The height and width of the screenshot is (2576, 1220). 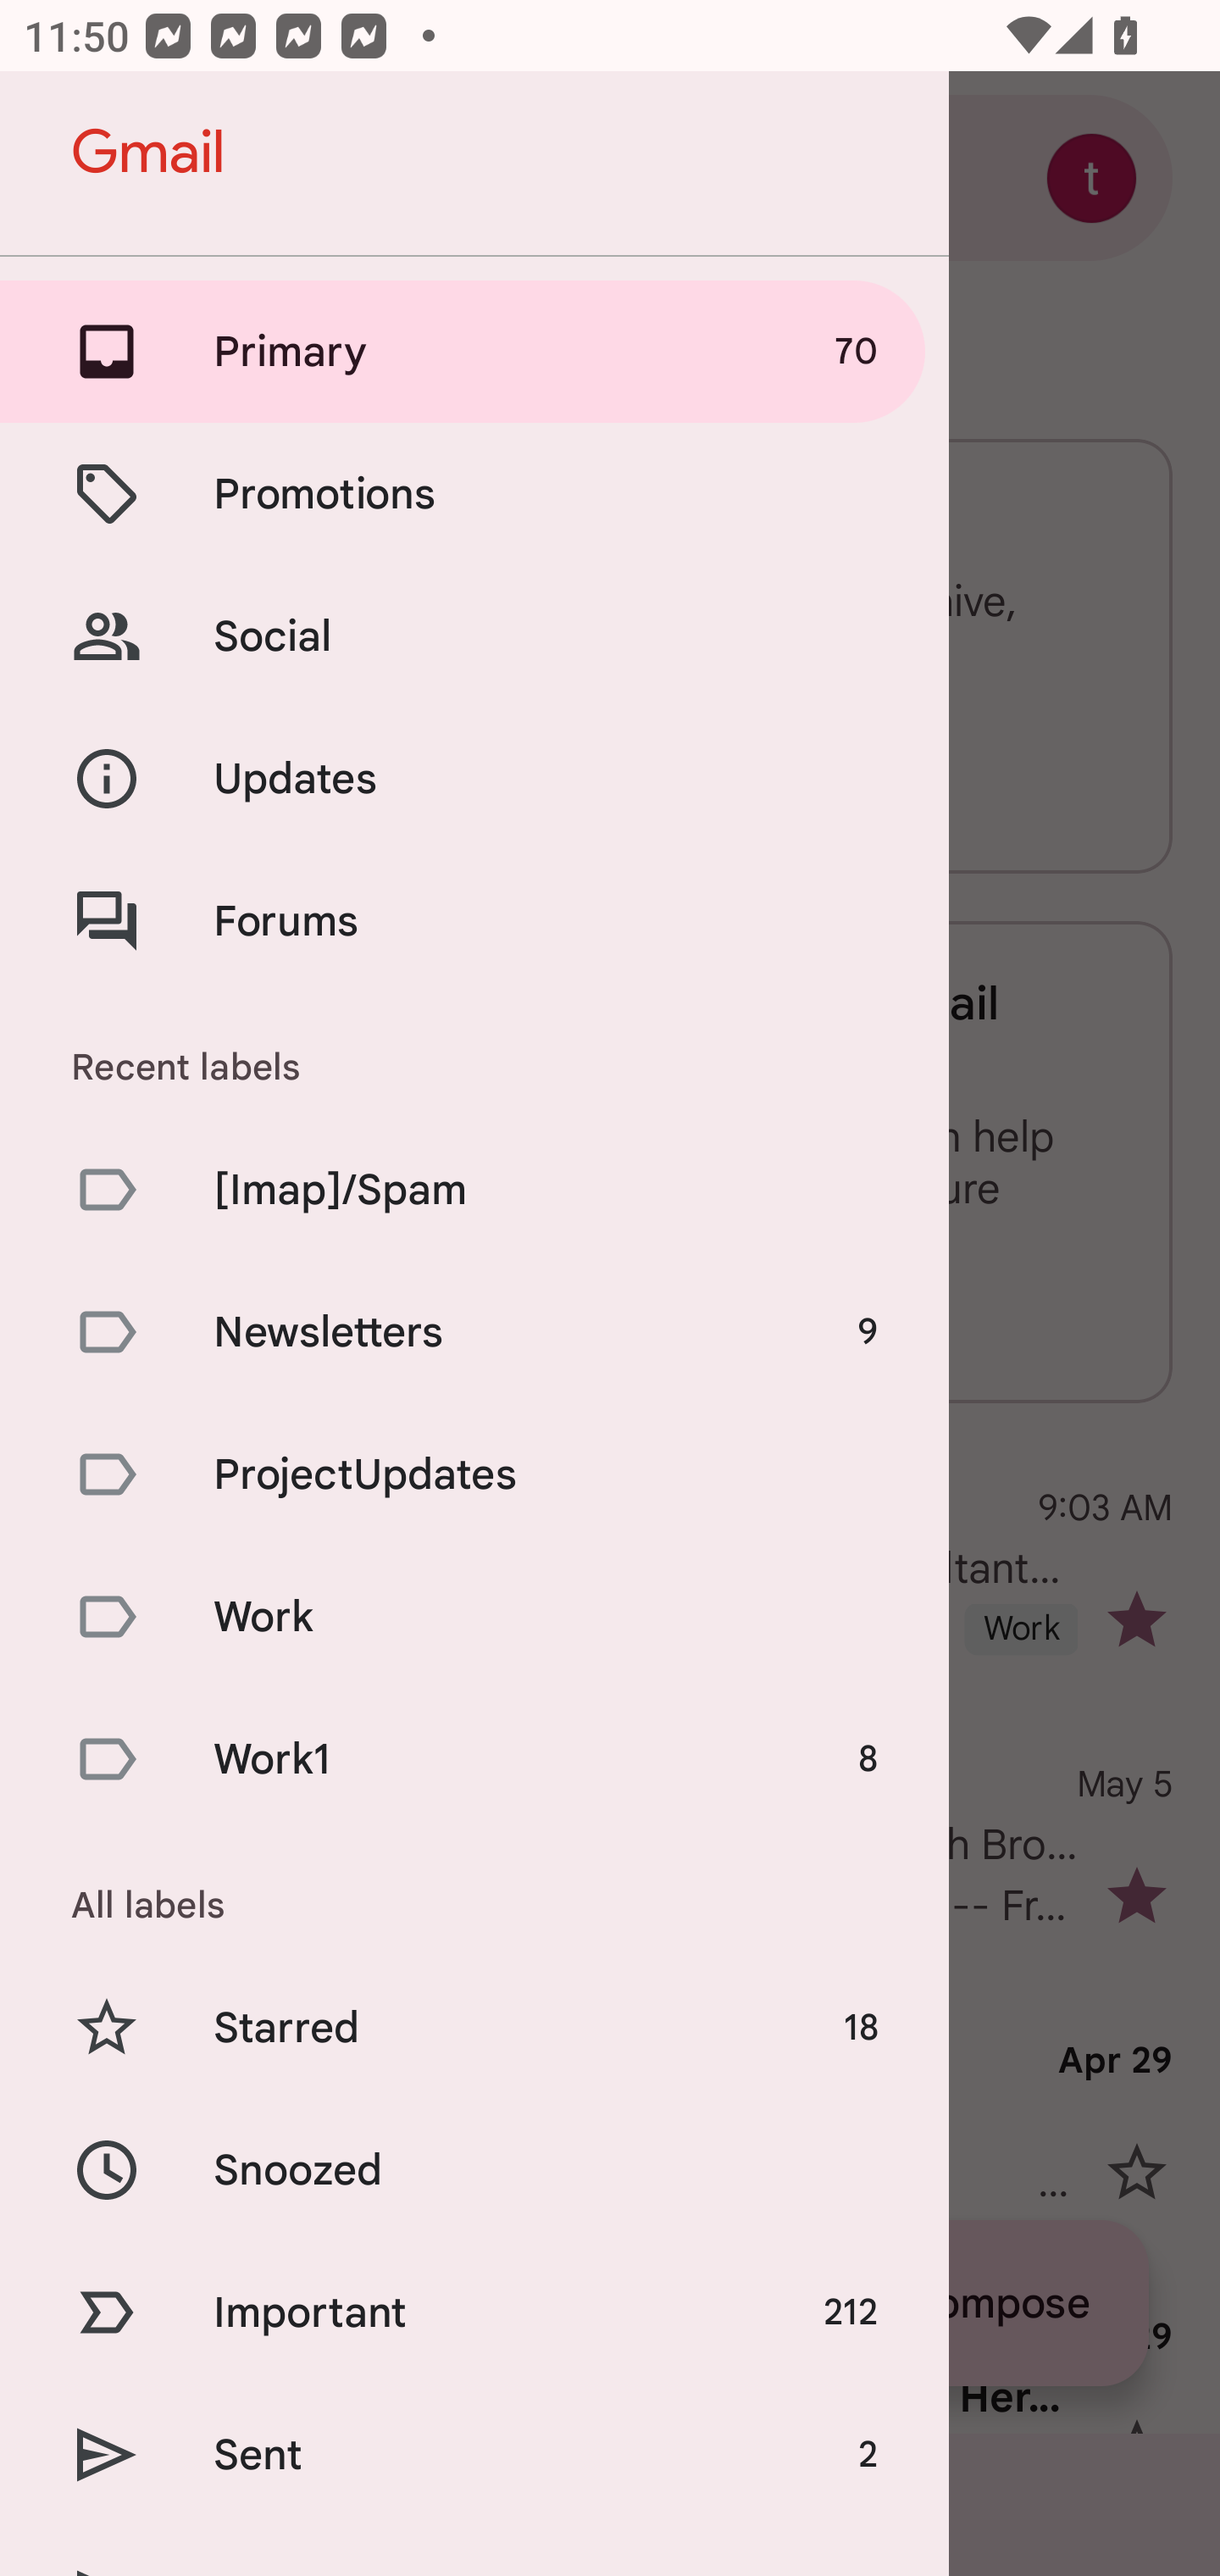 What do you see at coordinates (474, 2312) in the screenshot?
I see `Important 212` at bounding box center [474, 2312].